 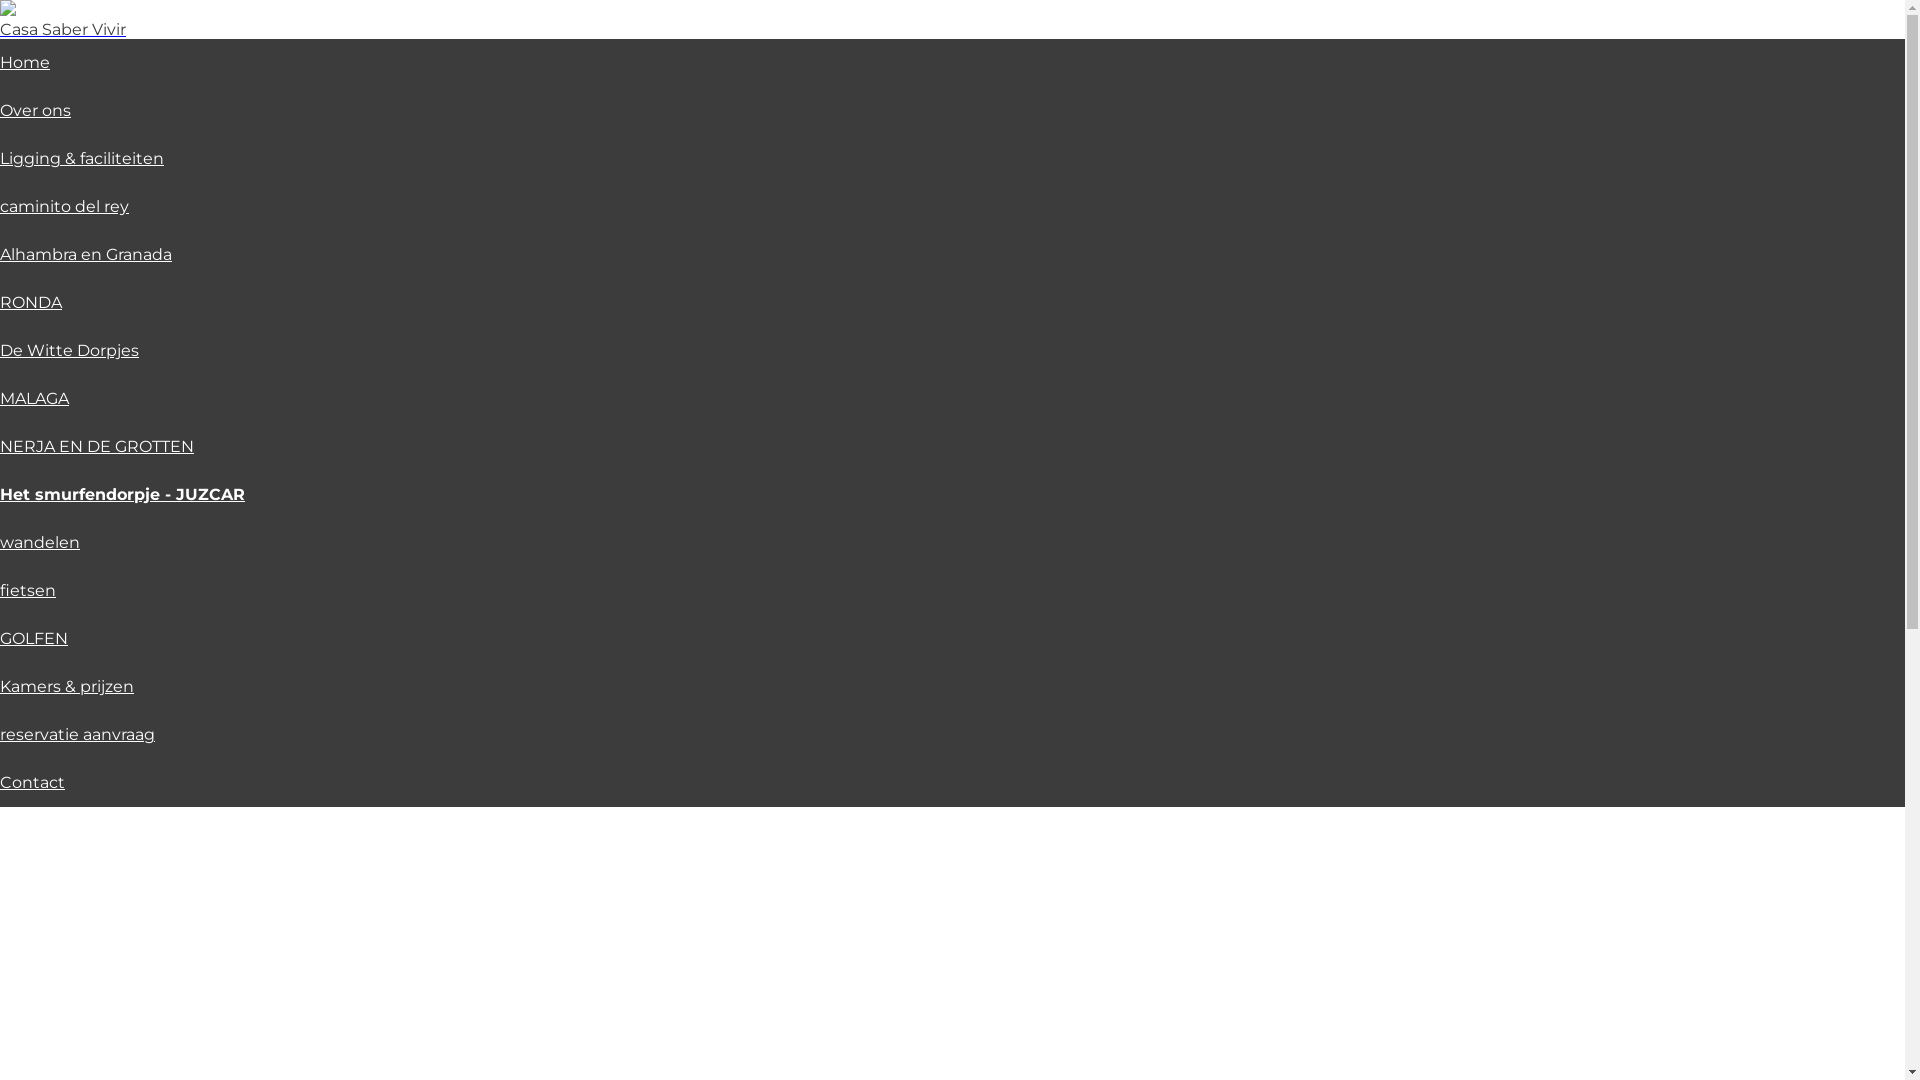 I want to click on Ligging & faciliteiten, so click(x=82, y=158).